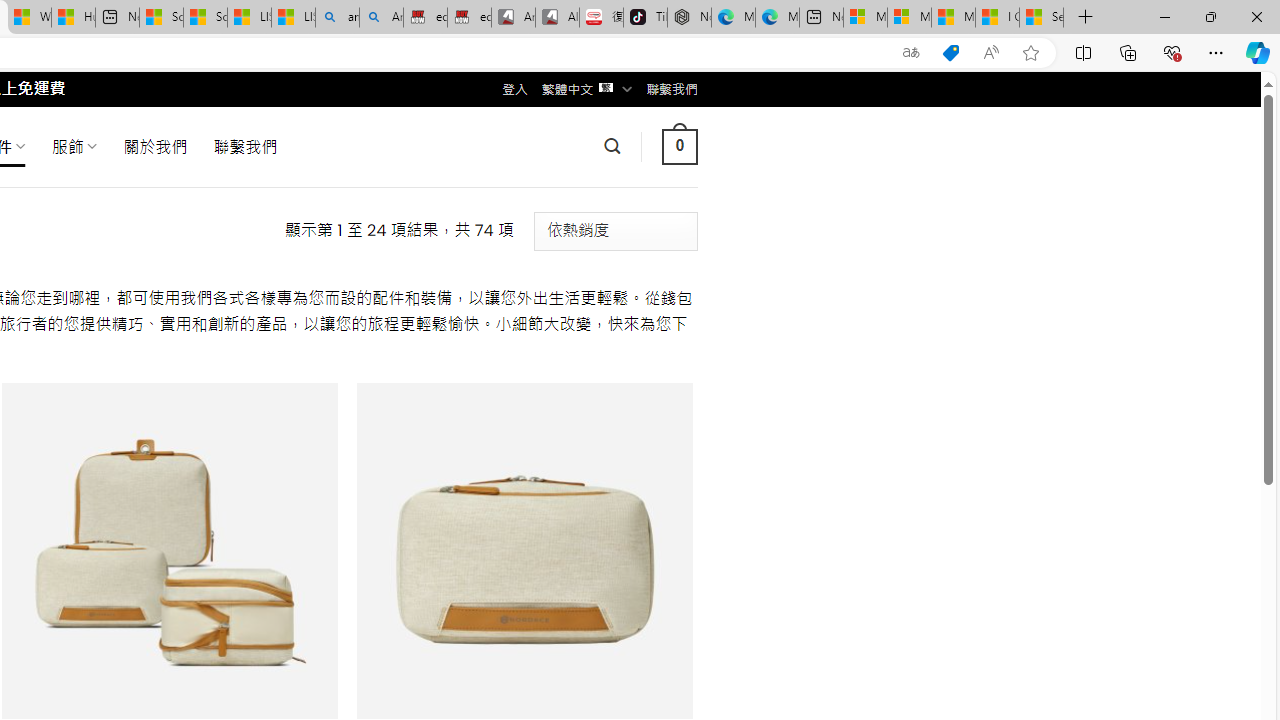 This screenshot has height=720, width=1280. Describe the element at coordinates (381, 18) in the screenshot. I see `Amazon Echo Dot PNG - Search Images` at that location.